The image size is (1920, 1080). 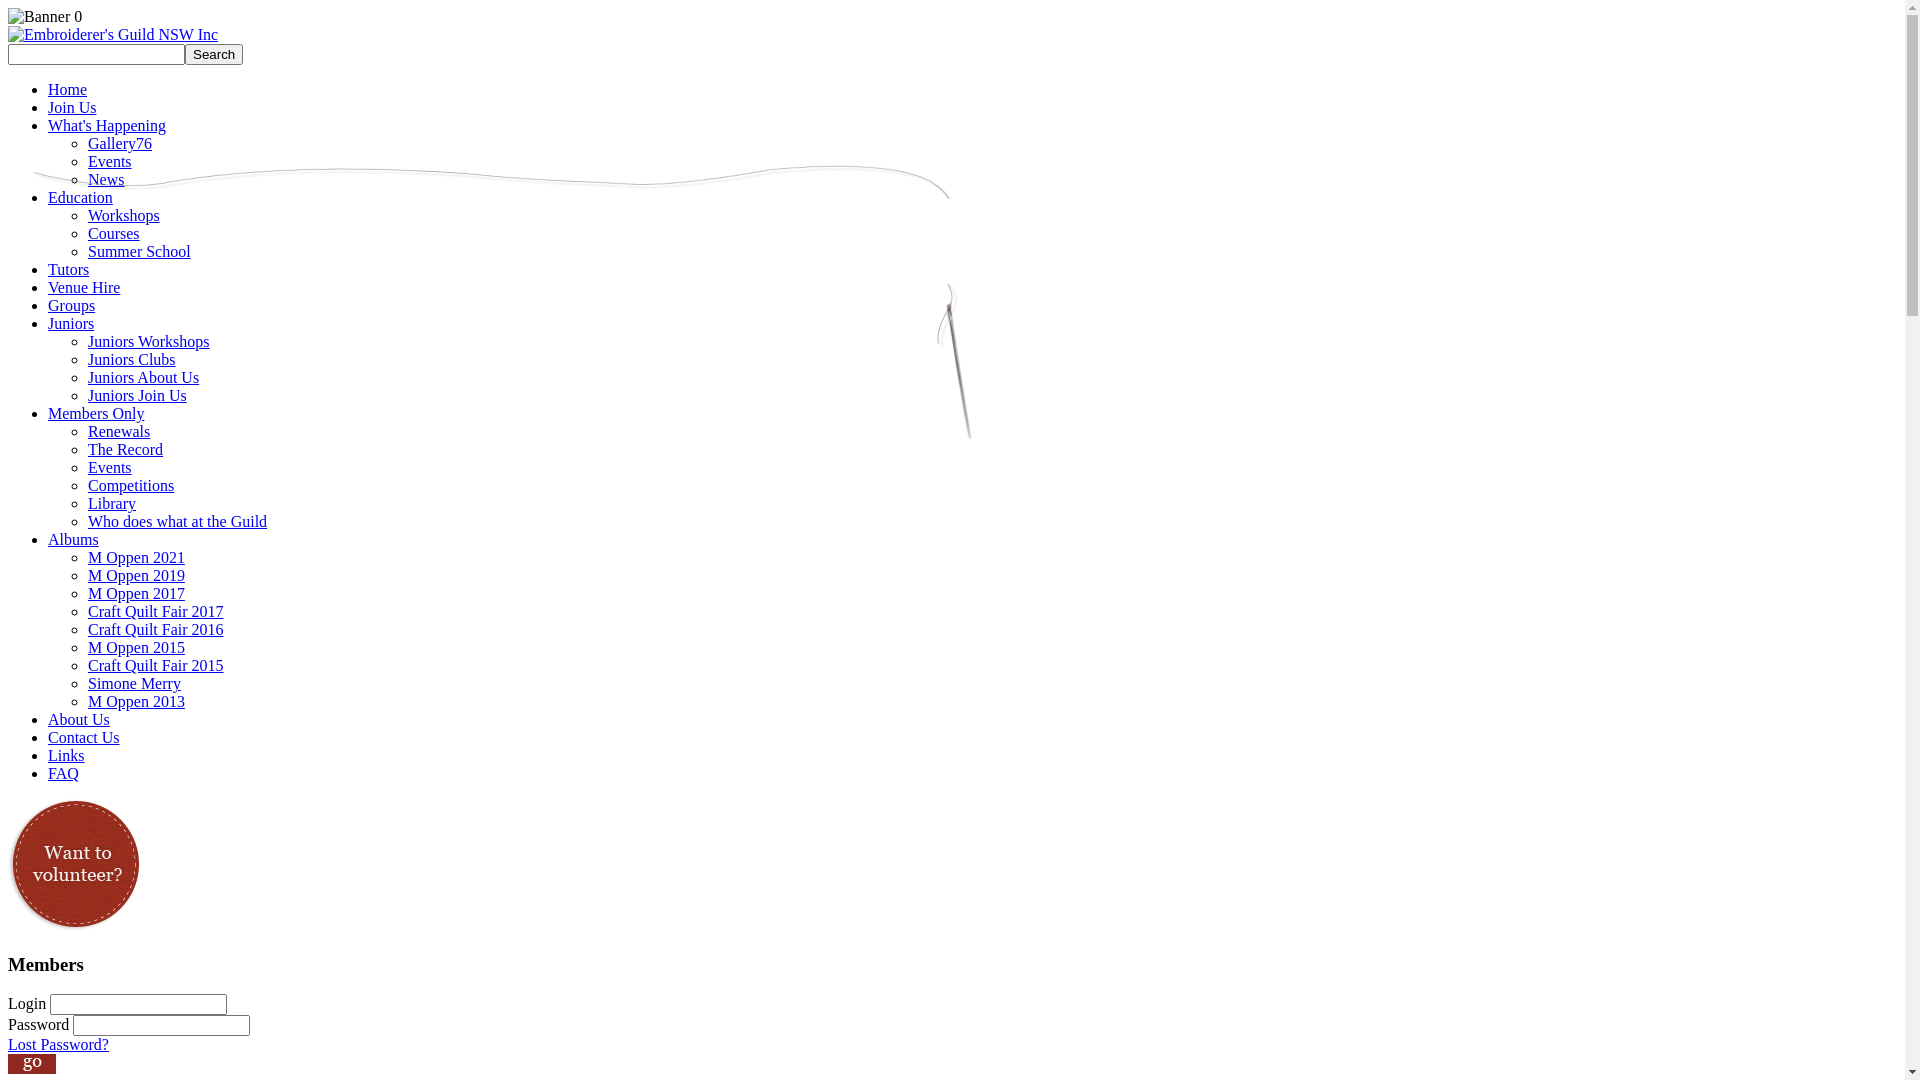 I want to click on Juniors Workshops, so click(x=149, y=342).